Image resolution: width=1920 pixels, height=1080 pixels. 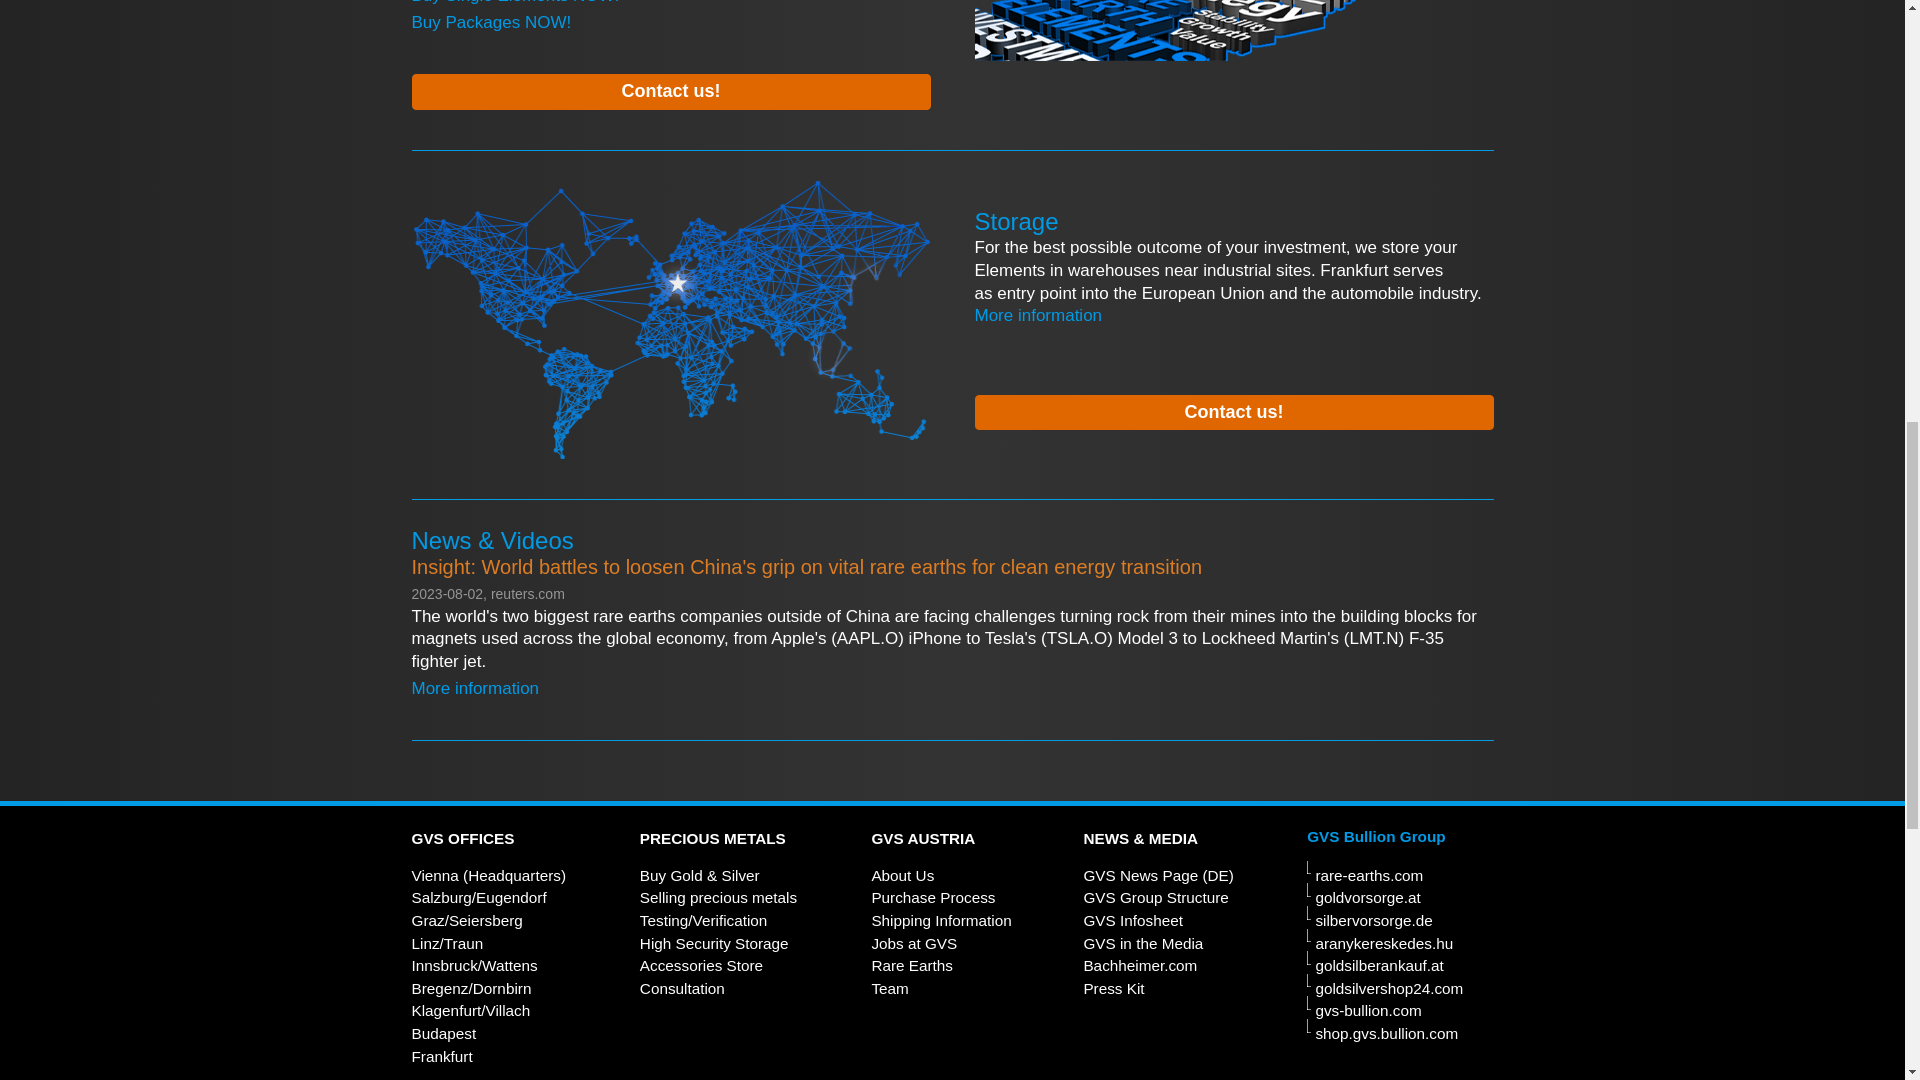 What do you see at coordinates (902, 876) in the screenshot?
I see `About Us` at bounding box center [902, 876].